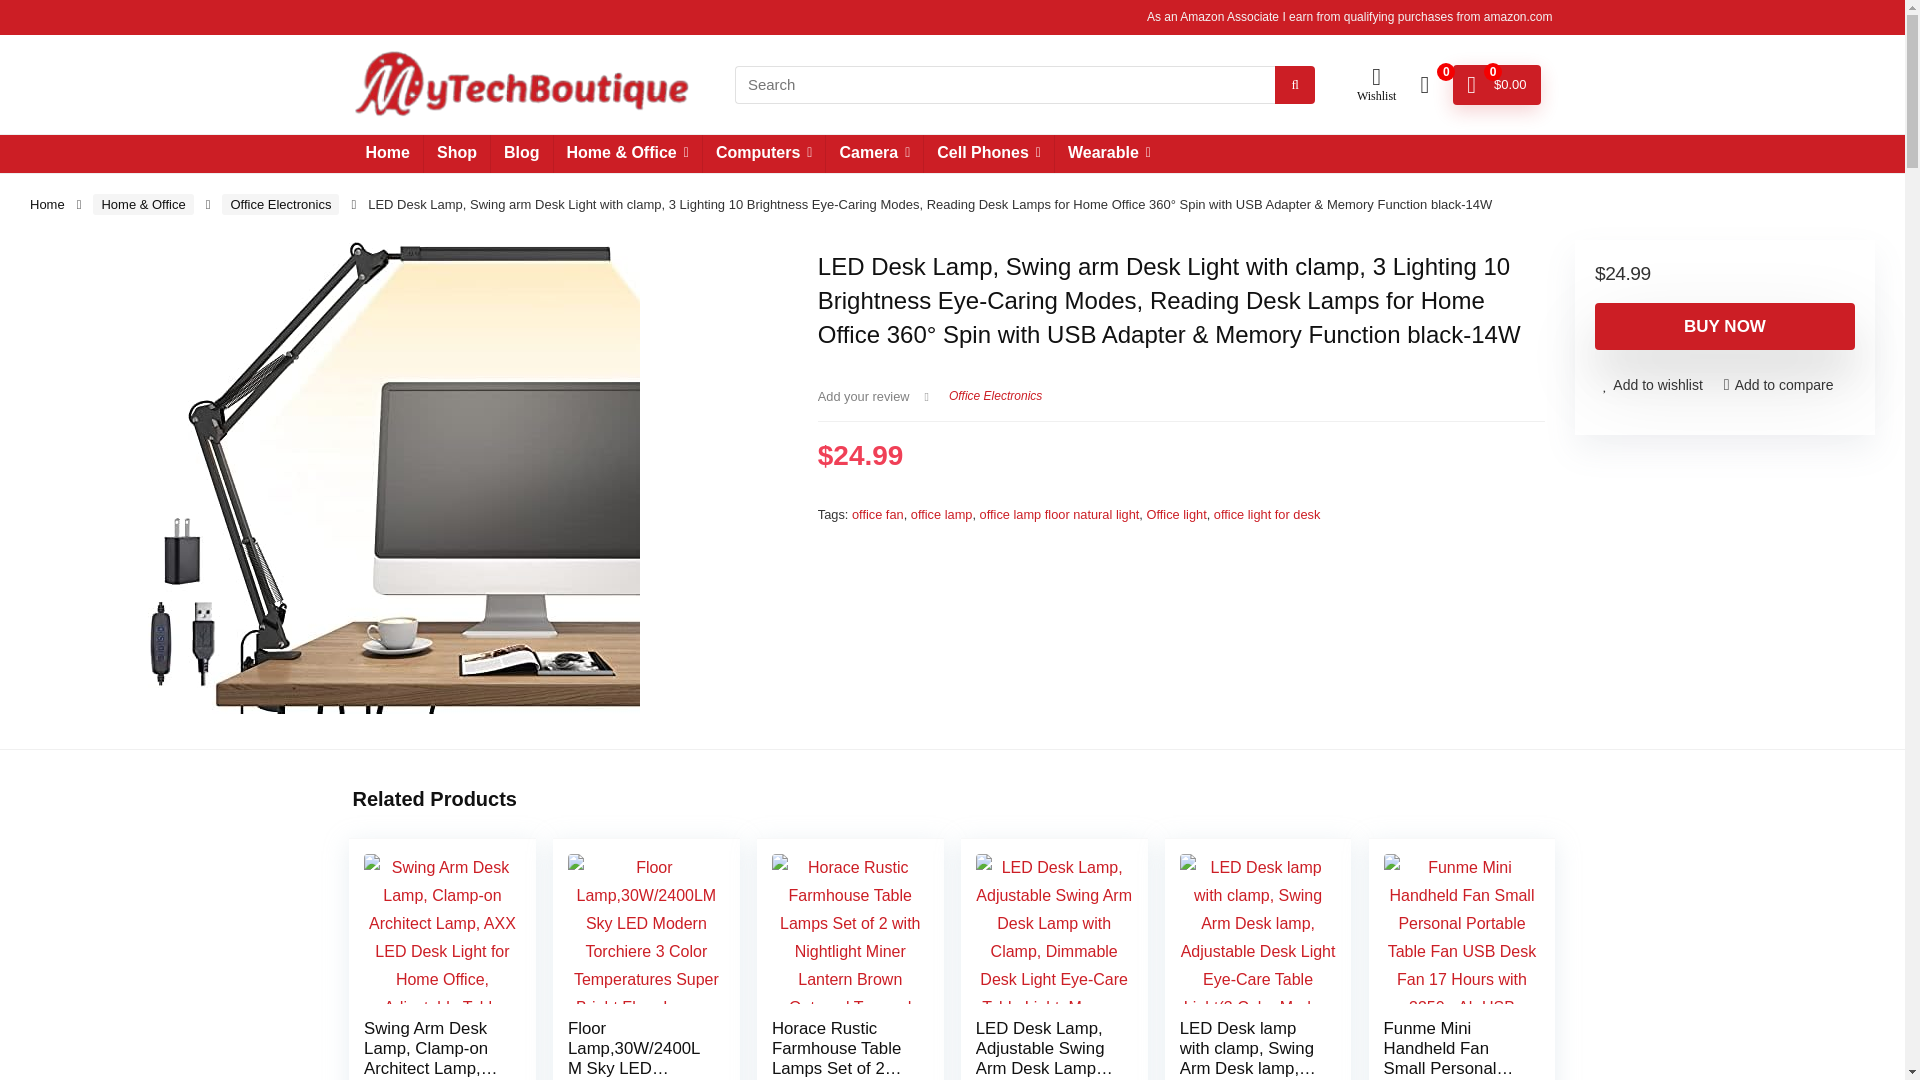 This screenshot has width=1920, height=1080. I want to click on Blog, so click(522, 154).